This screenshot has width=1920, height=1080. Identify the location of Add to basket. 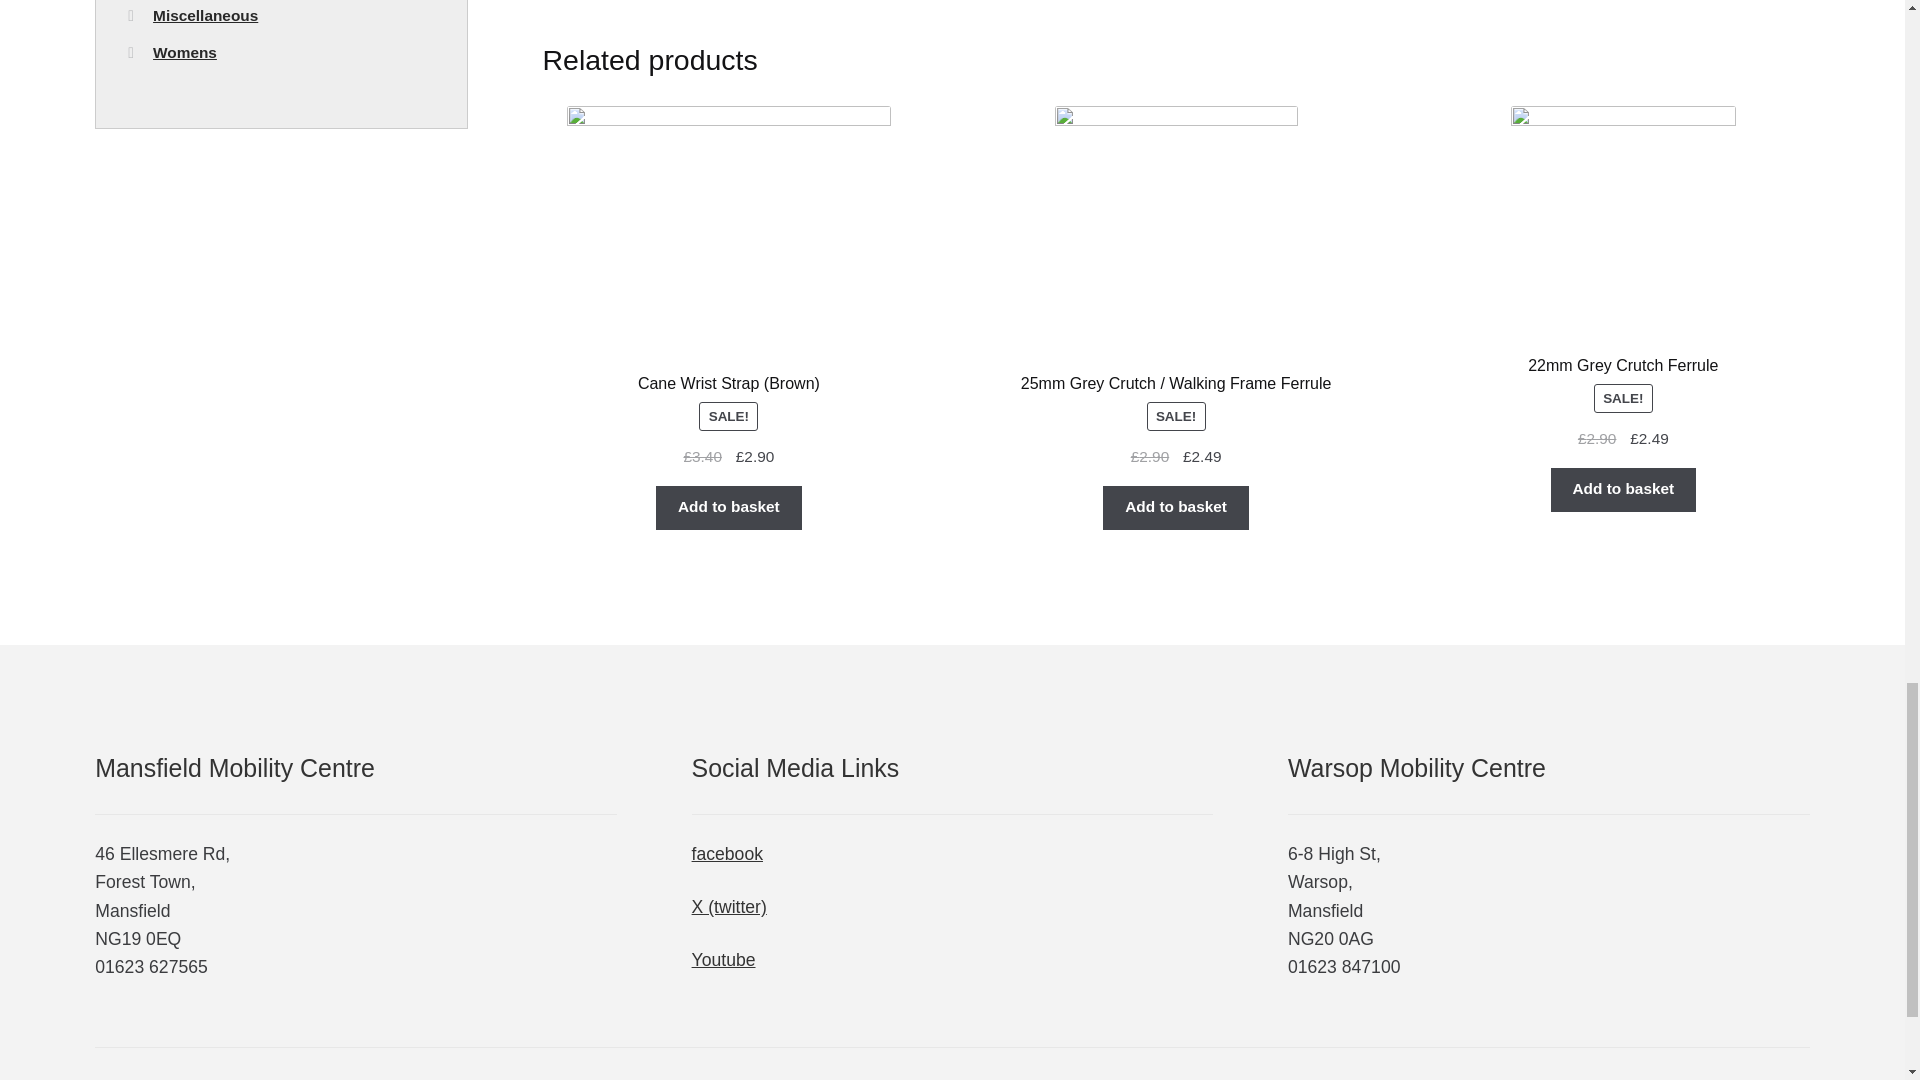
(1175, 508).